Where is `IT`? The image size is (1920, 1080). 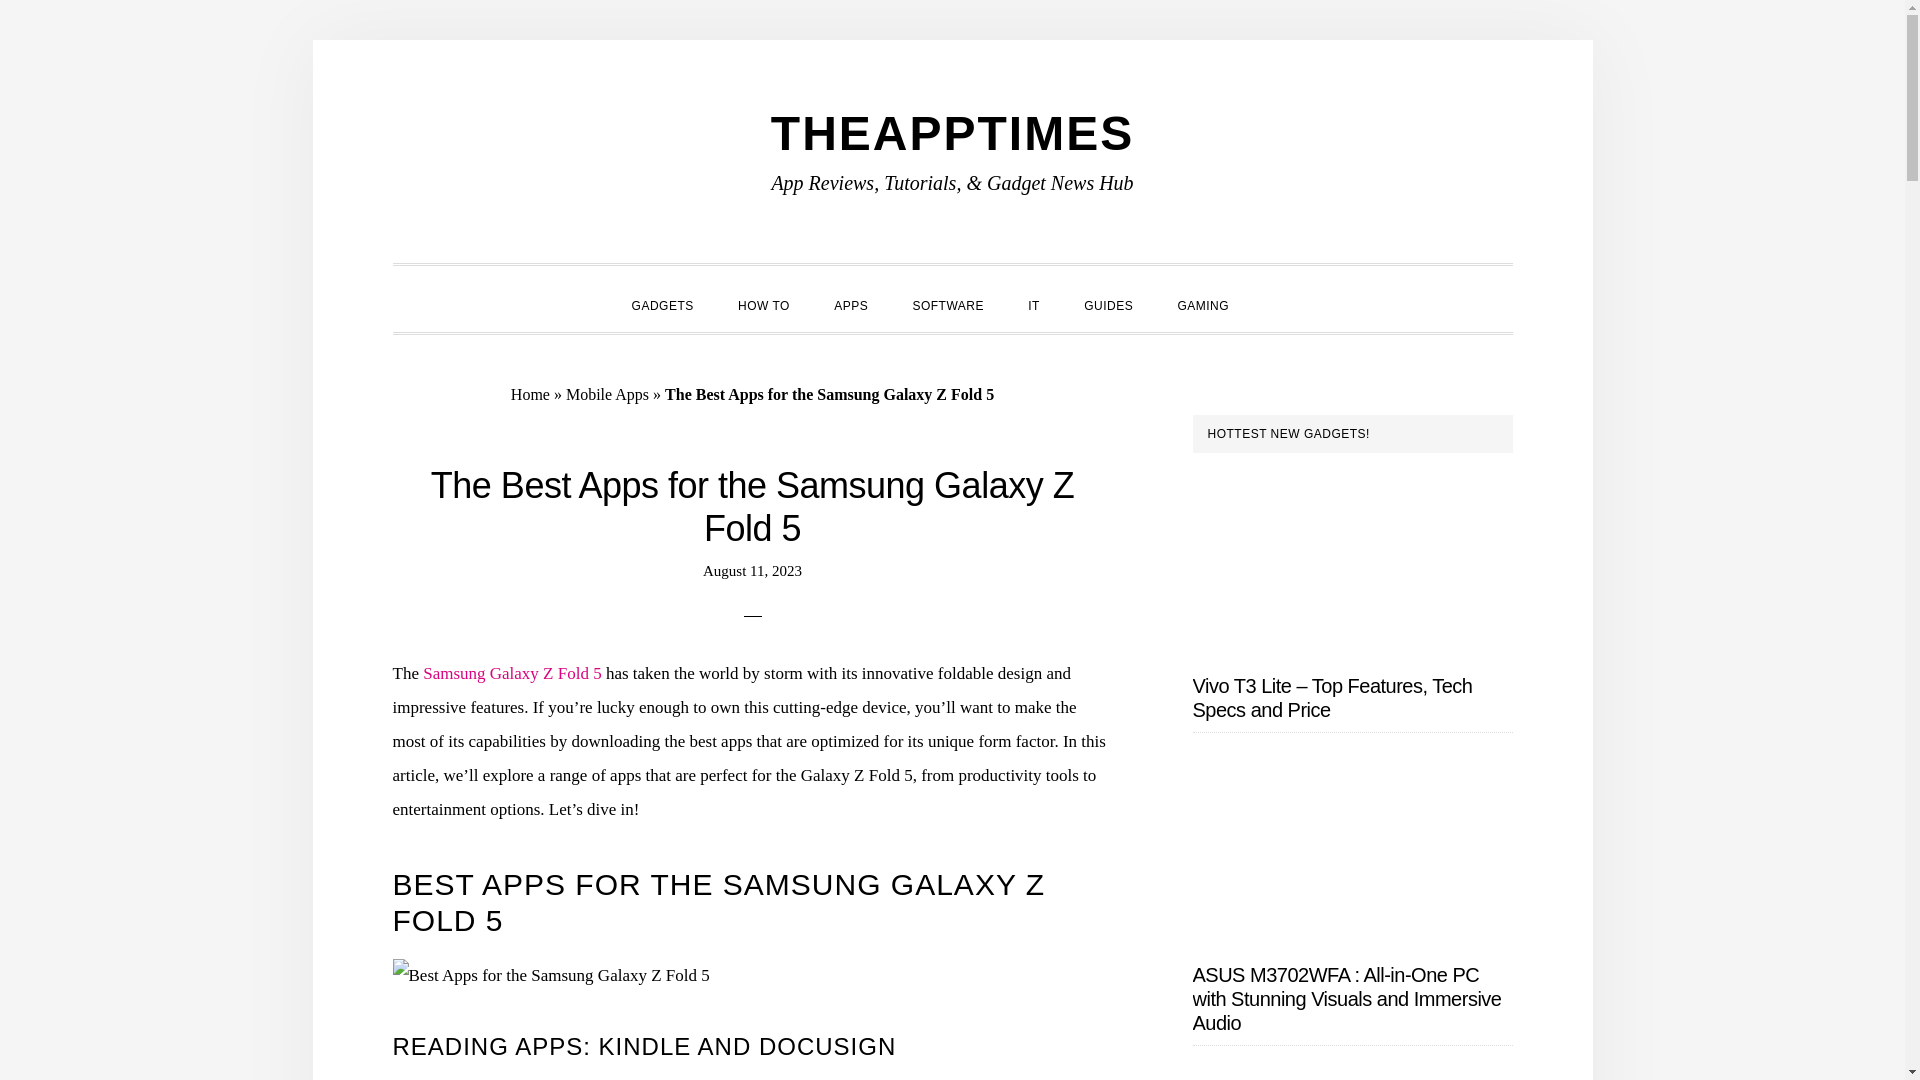 IT is located at coordinates (1034, 304).